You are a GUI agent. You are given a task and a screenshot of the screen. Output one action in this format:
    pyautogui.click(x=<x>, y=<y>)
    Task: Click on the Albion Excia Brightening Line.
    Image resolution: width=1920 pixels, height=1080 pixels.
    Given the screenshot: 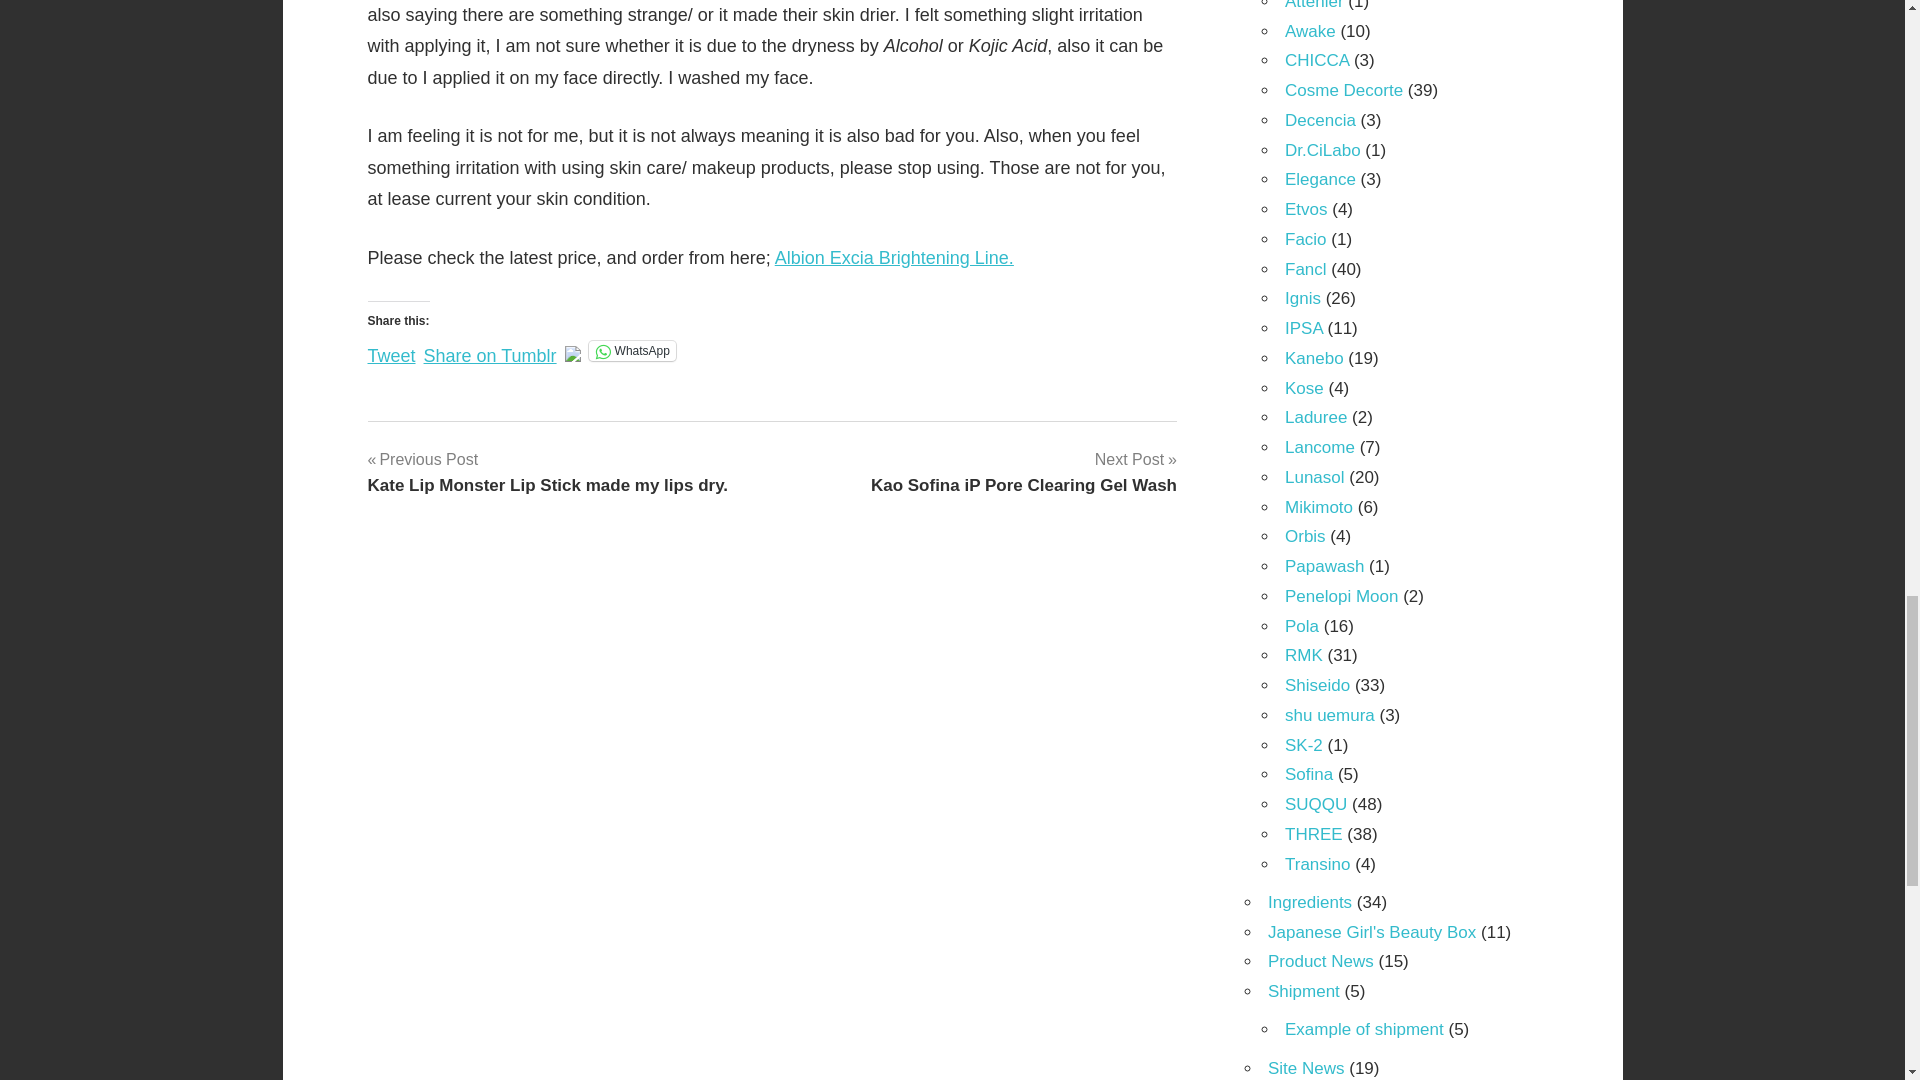 What is the action you would take?
    pyautogui.click(x=490, y=348)
    